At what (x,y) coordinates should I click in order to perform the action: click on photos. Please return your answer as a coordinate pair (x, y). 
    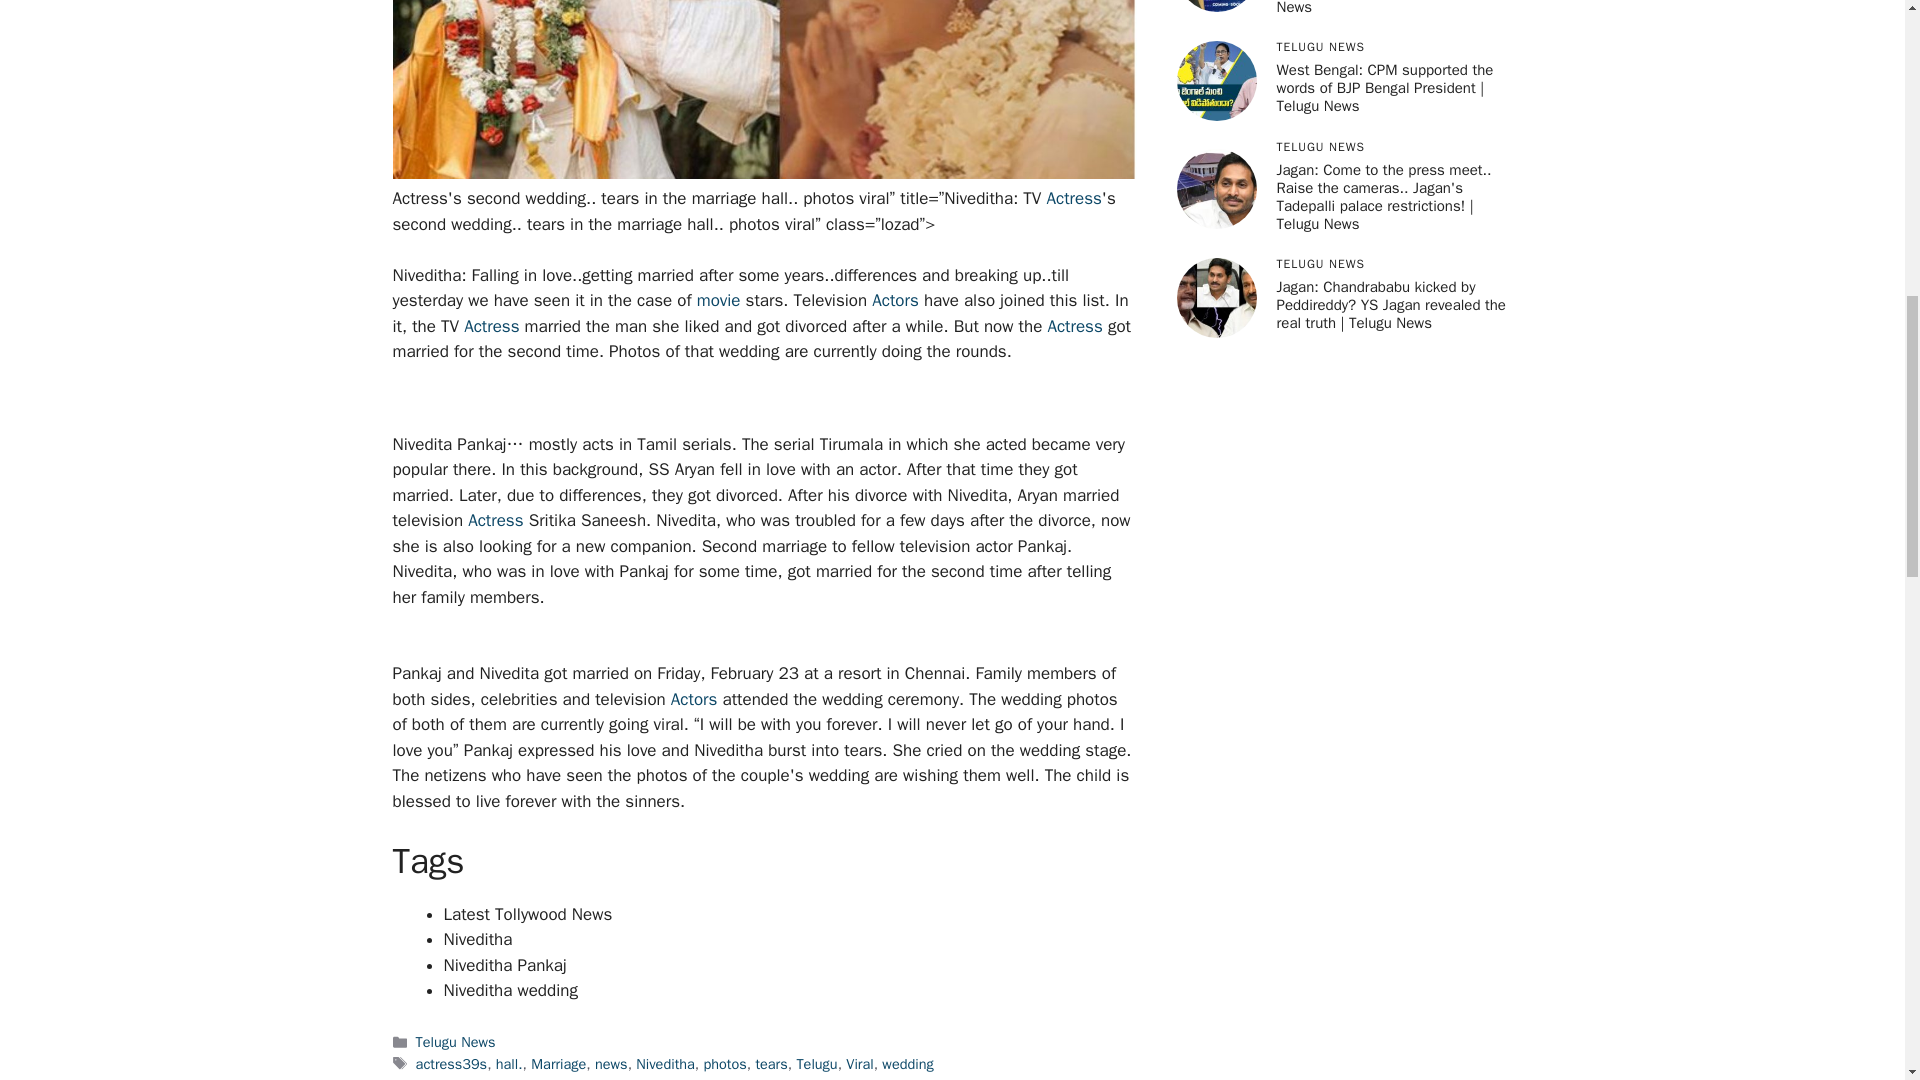
    Looking at the image, I should click on (724, 1064).